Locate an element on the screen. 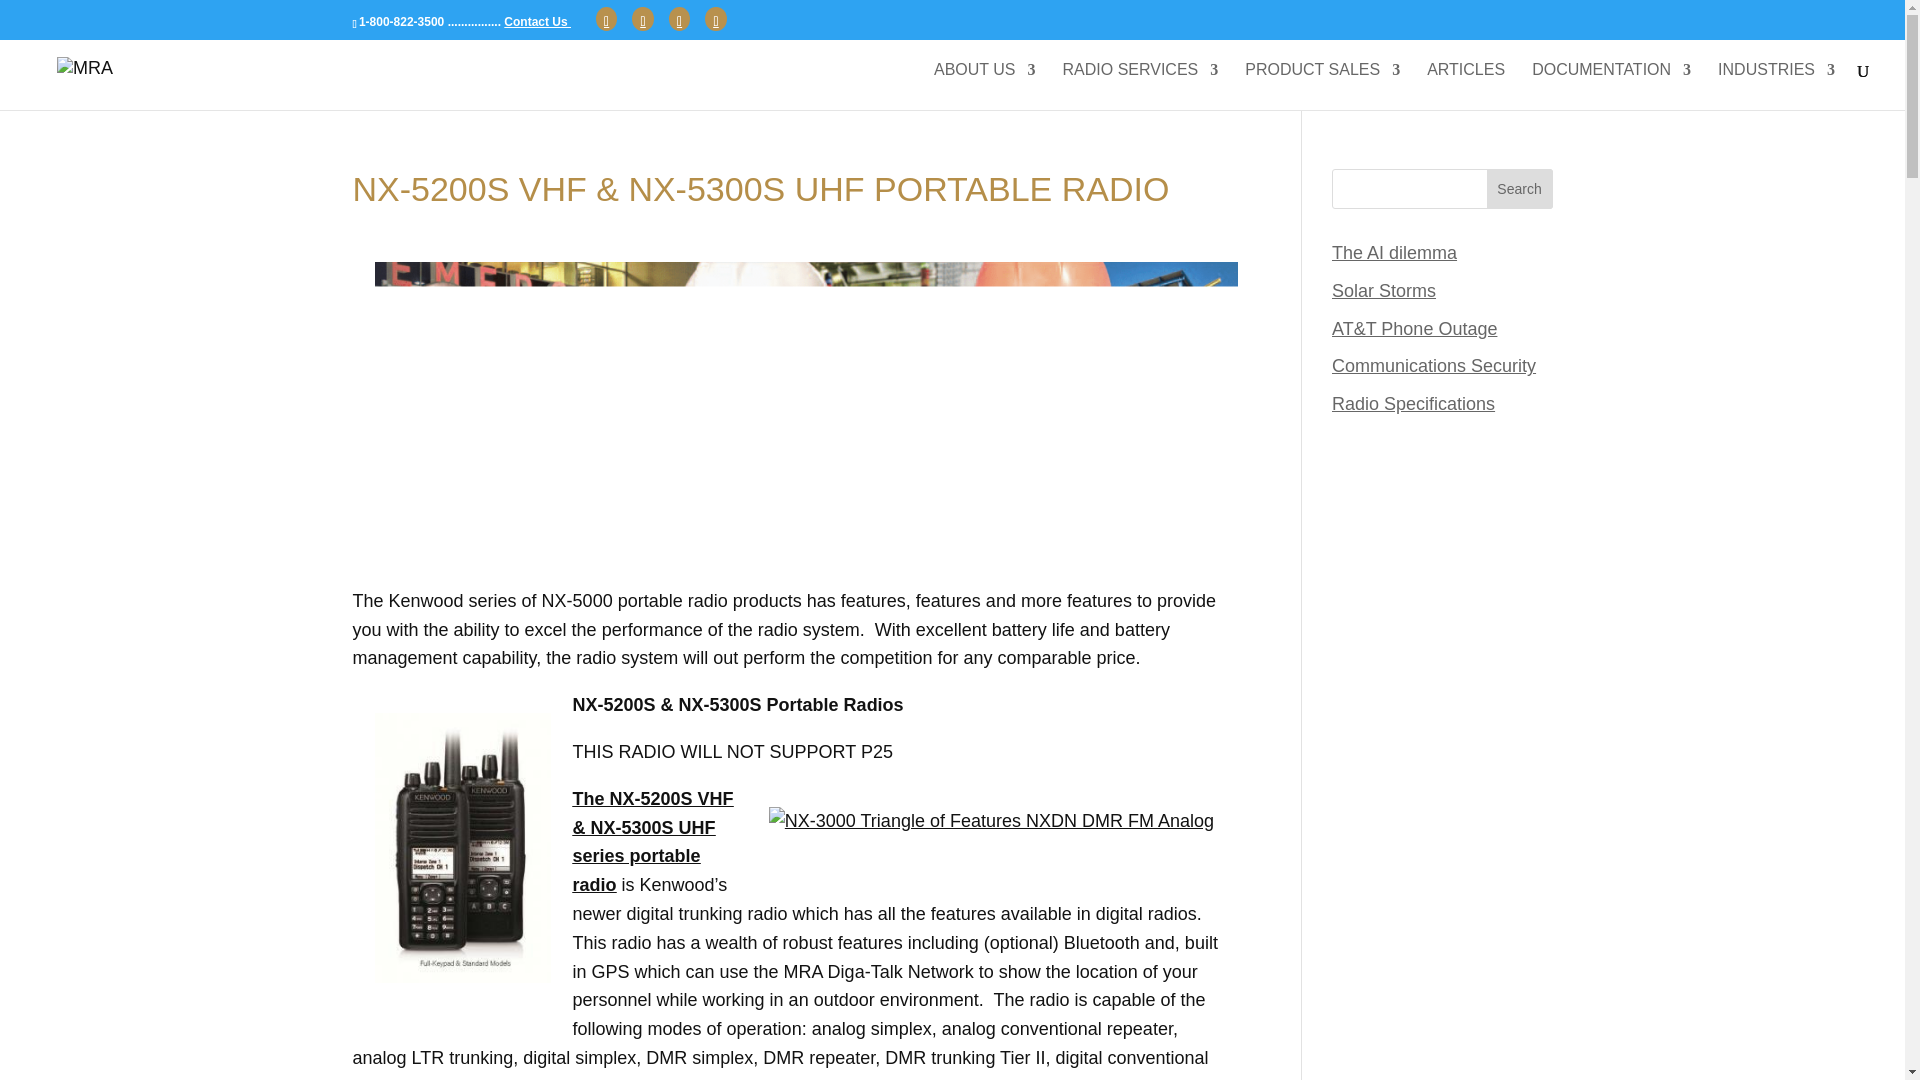 The height and width of the screenshot is (1080, 1920). Contact Us is located at coordinates (536, 22).